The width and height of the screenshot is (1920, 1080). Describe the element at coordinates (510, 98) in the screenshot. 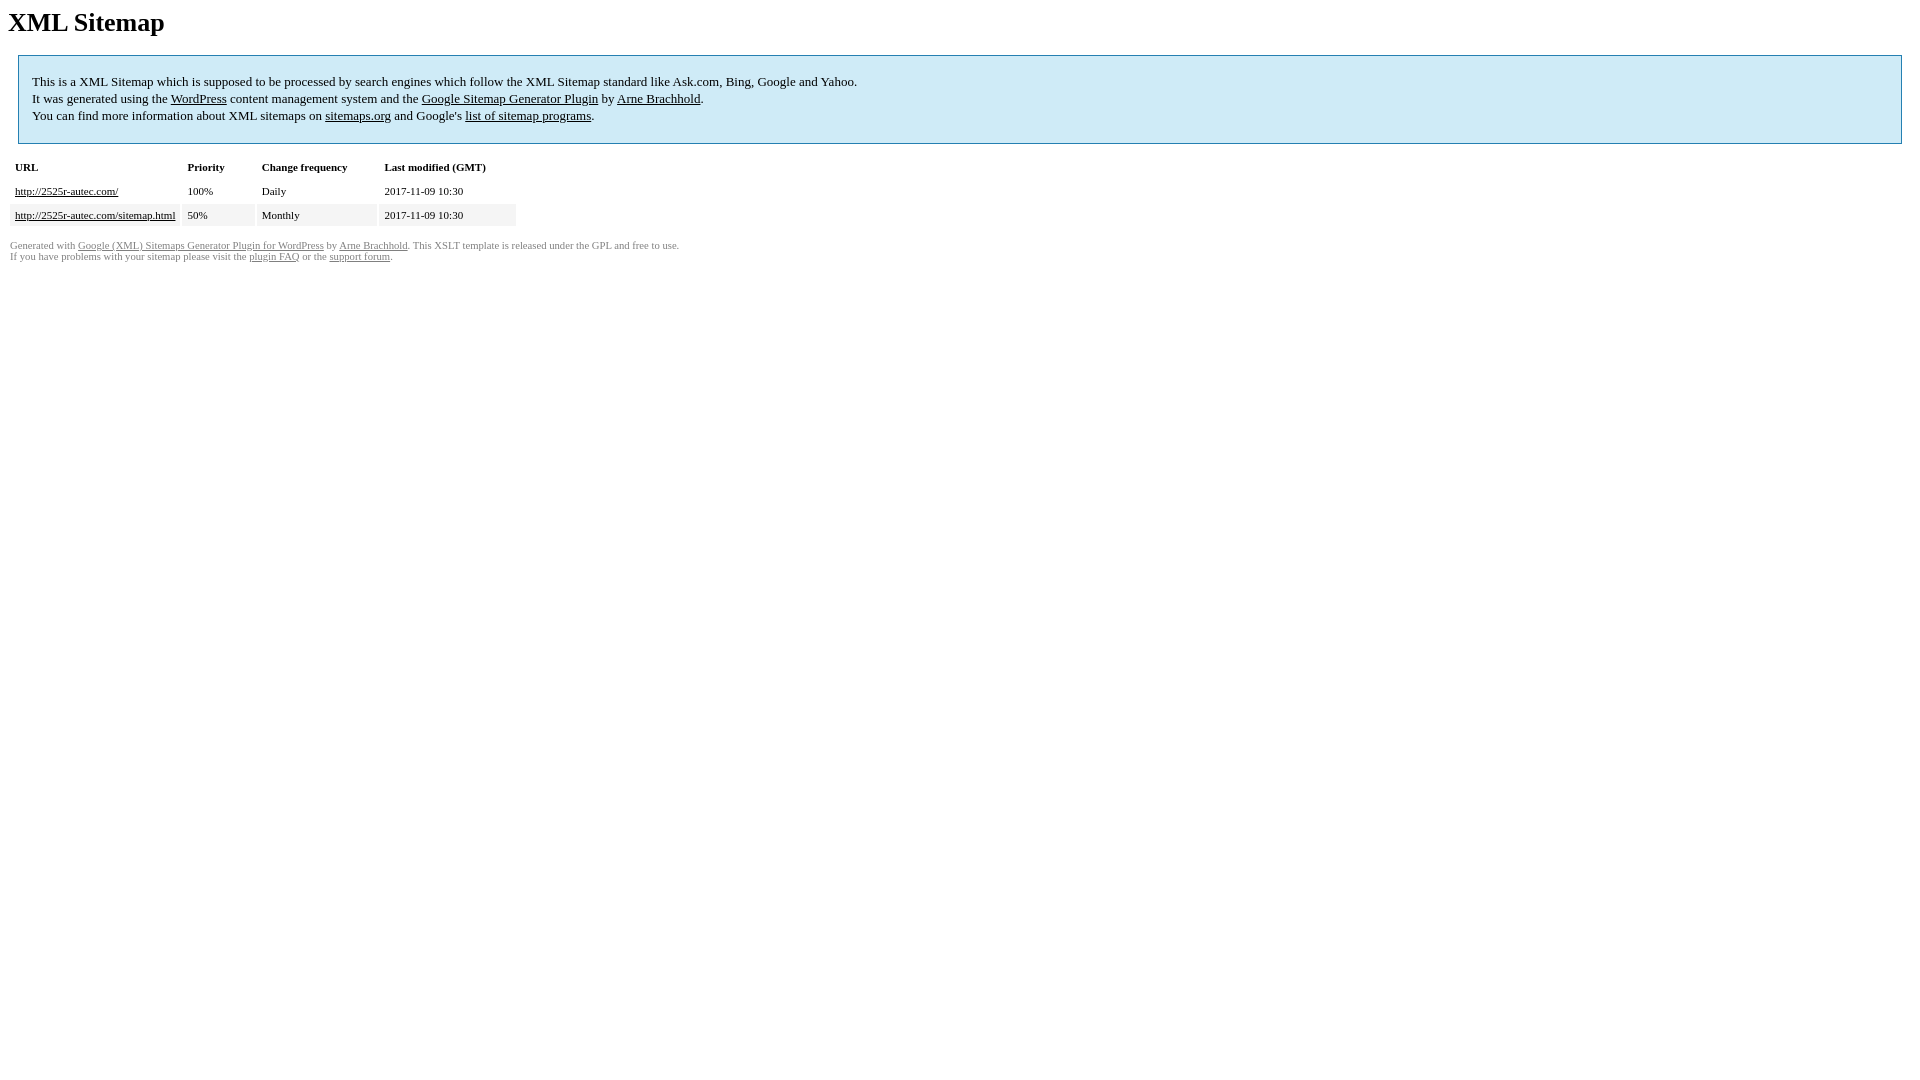

I see `Google Sitemap Generator Plugin` at that location.